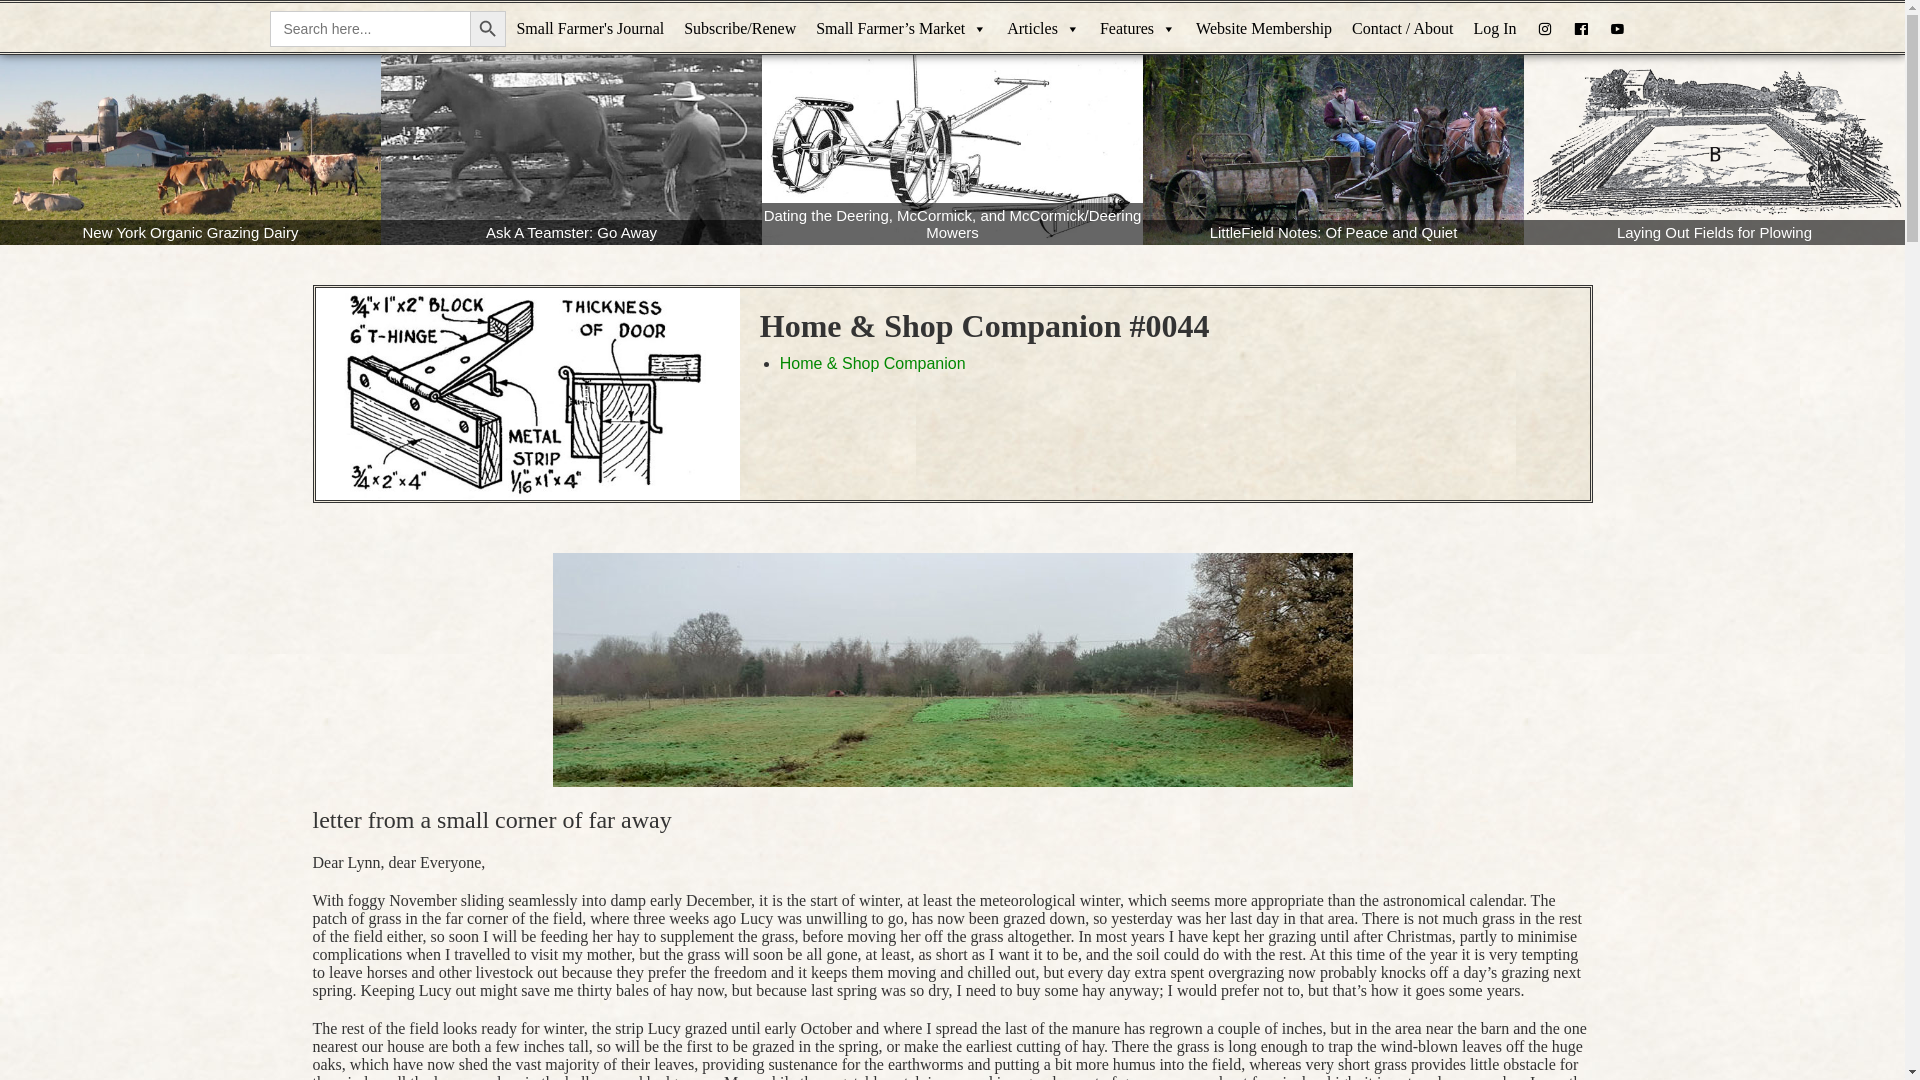 The image size is (1920, 1080). What do you see at coordinates (488, 28) in the screenshot?
I see `Search Button` at bounding box center [488, 28].